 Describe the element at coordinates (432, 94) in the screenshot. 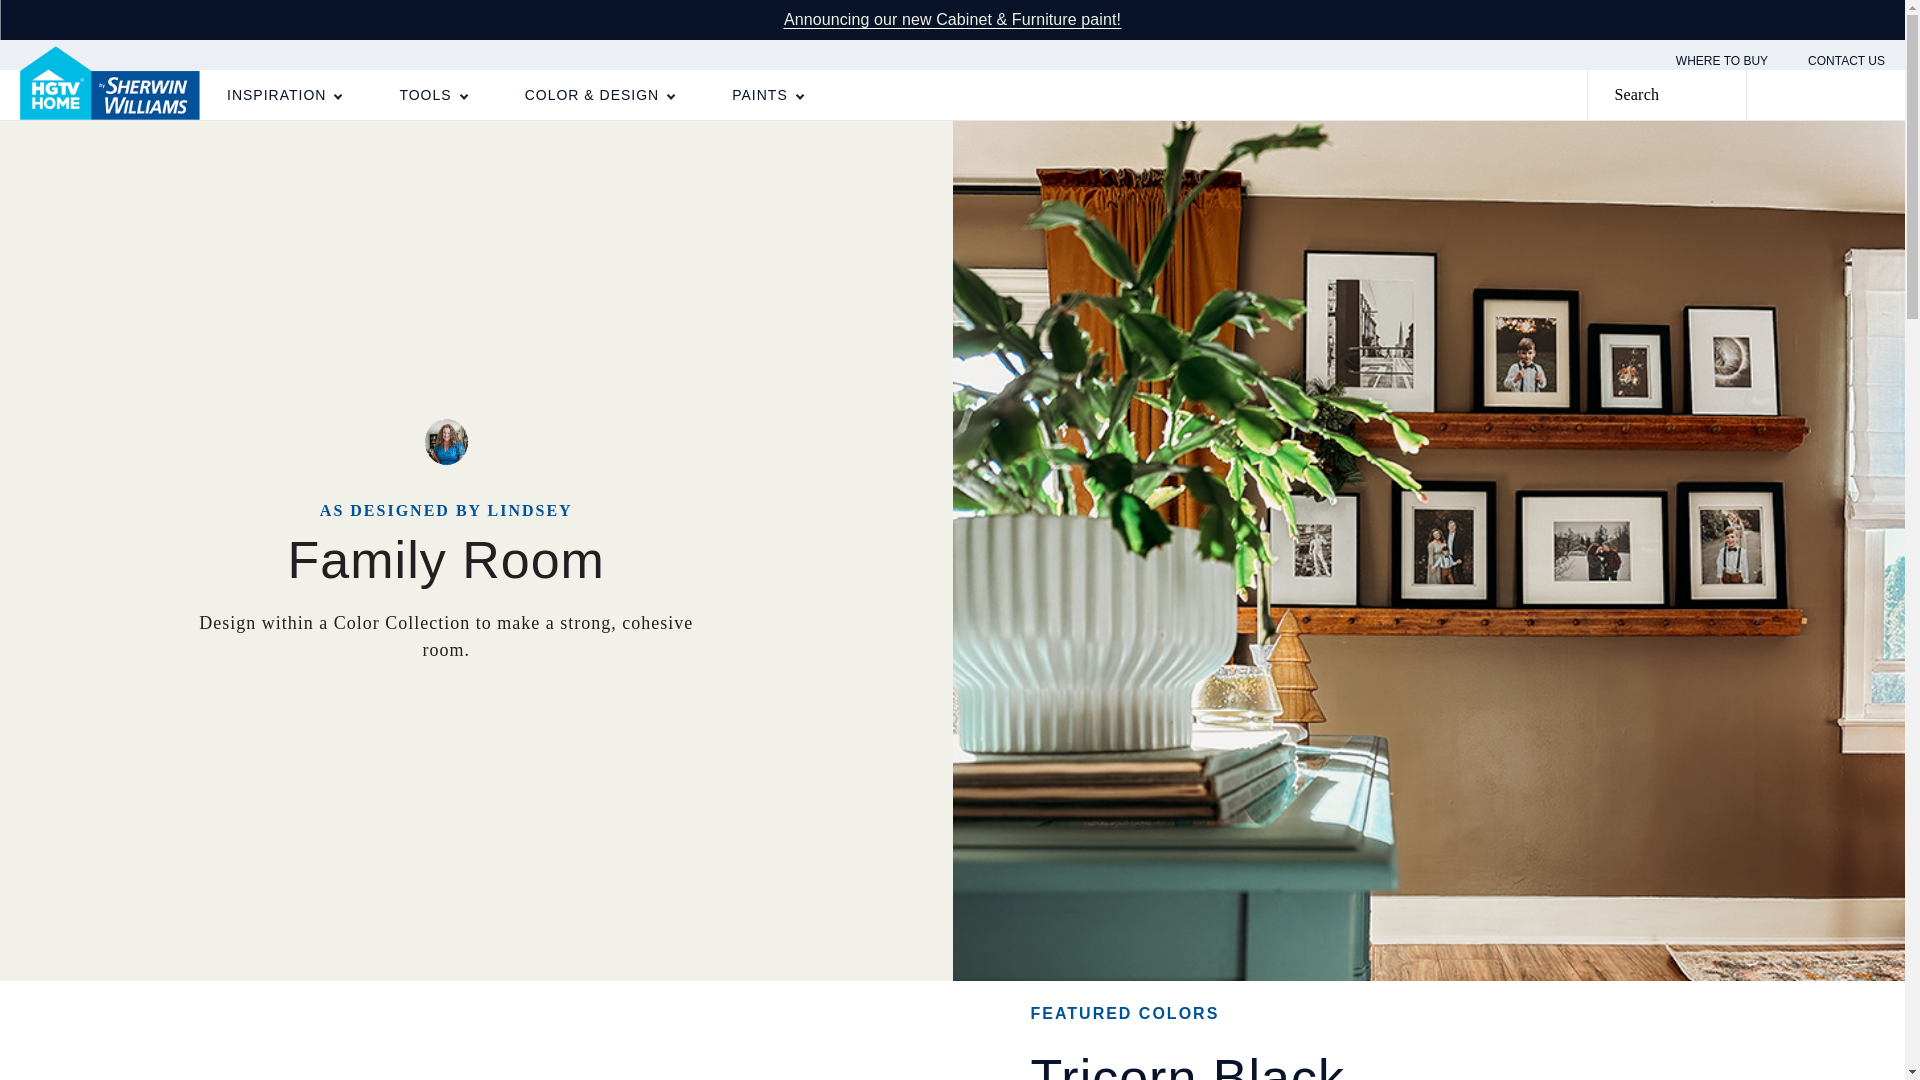

I see `TOOLS` at that location.